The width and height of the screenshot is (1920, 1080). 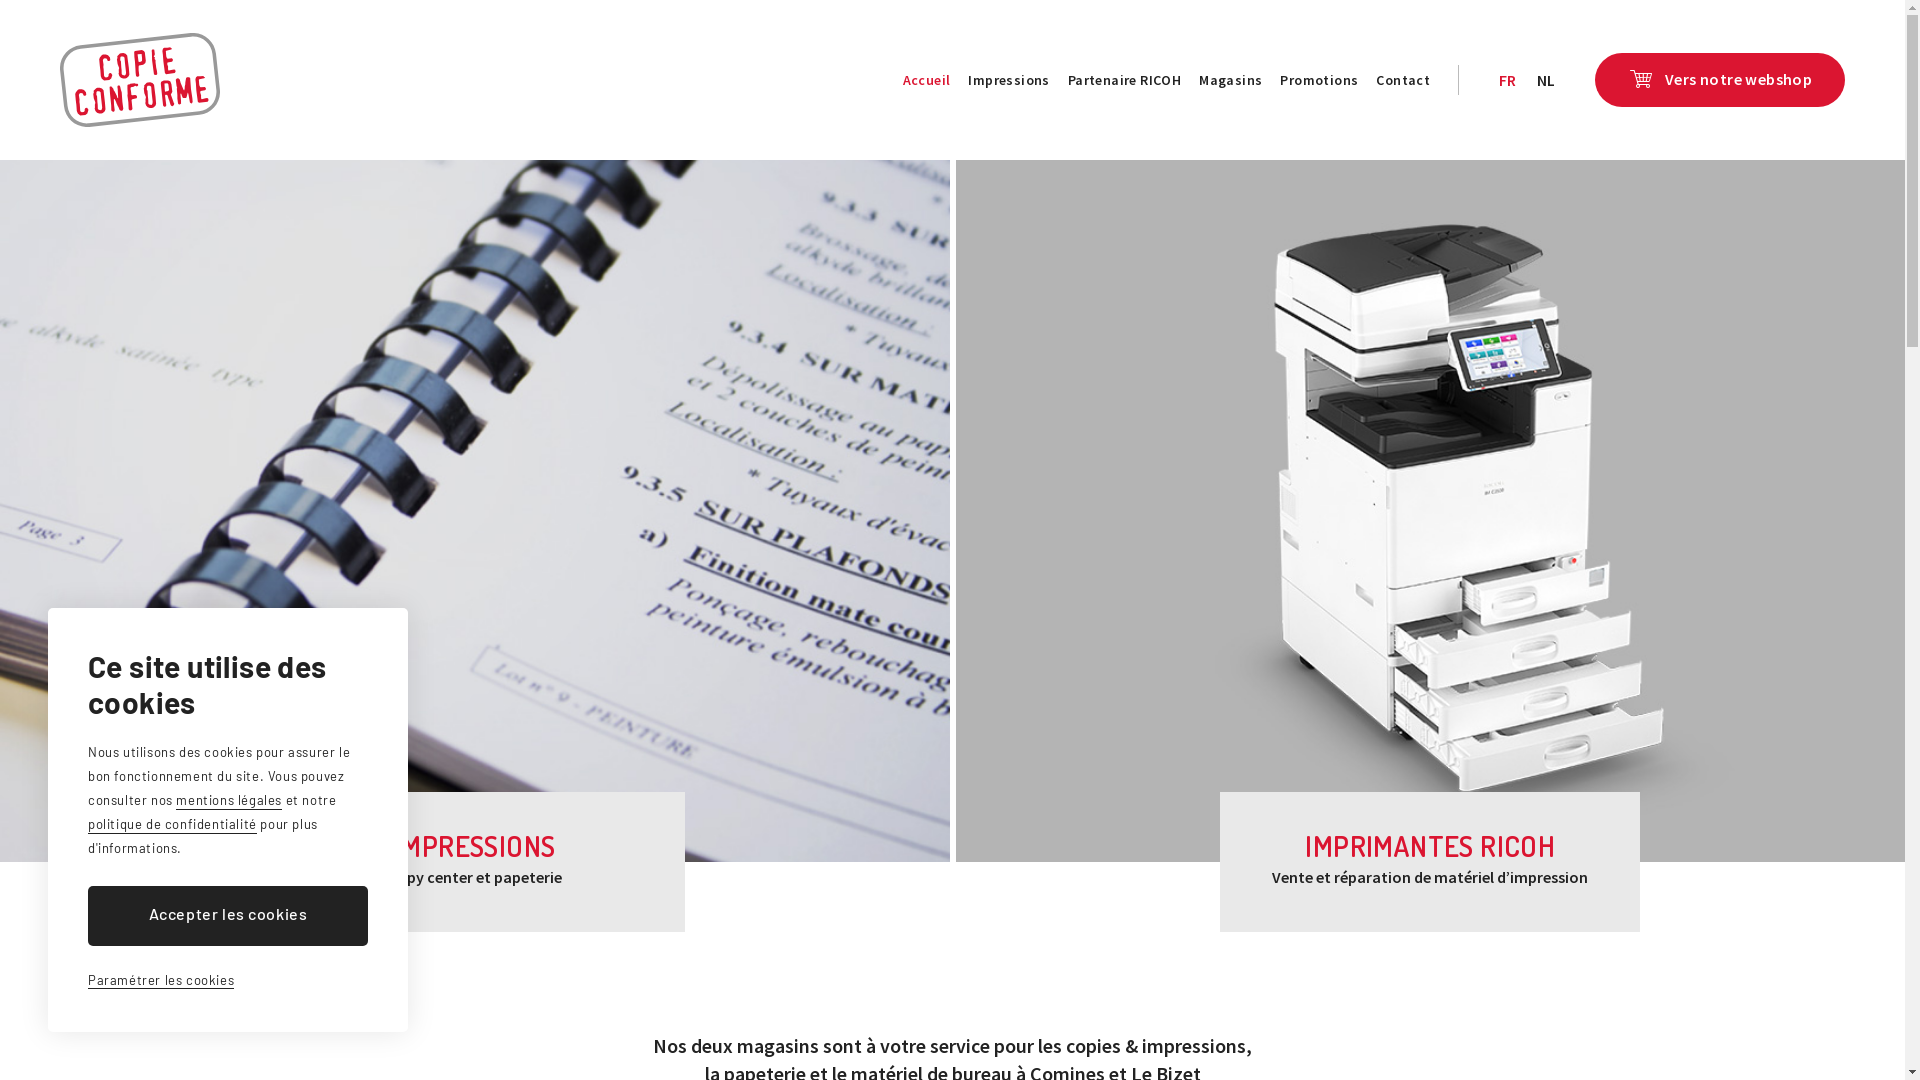 I want to click on Magasins, so click(x=1230, y=80).